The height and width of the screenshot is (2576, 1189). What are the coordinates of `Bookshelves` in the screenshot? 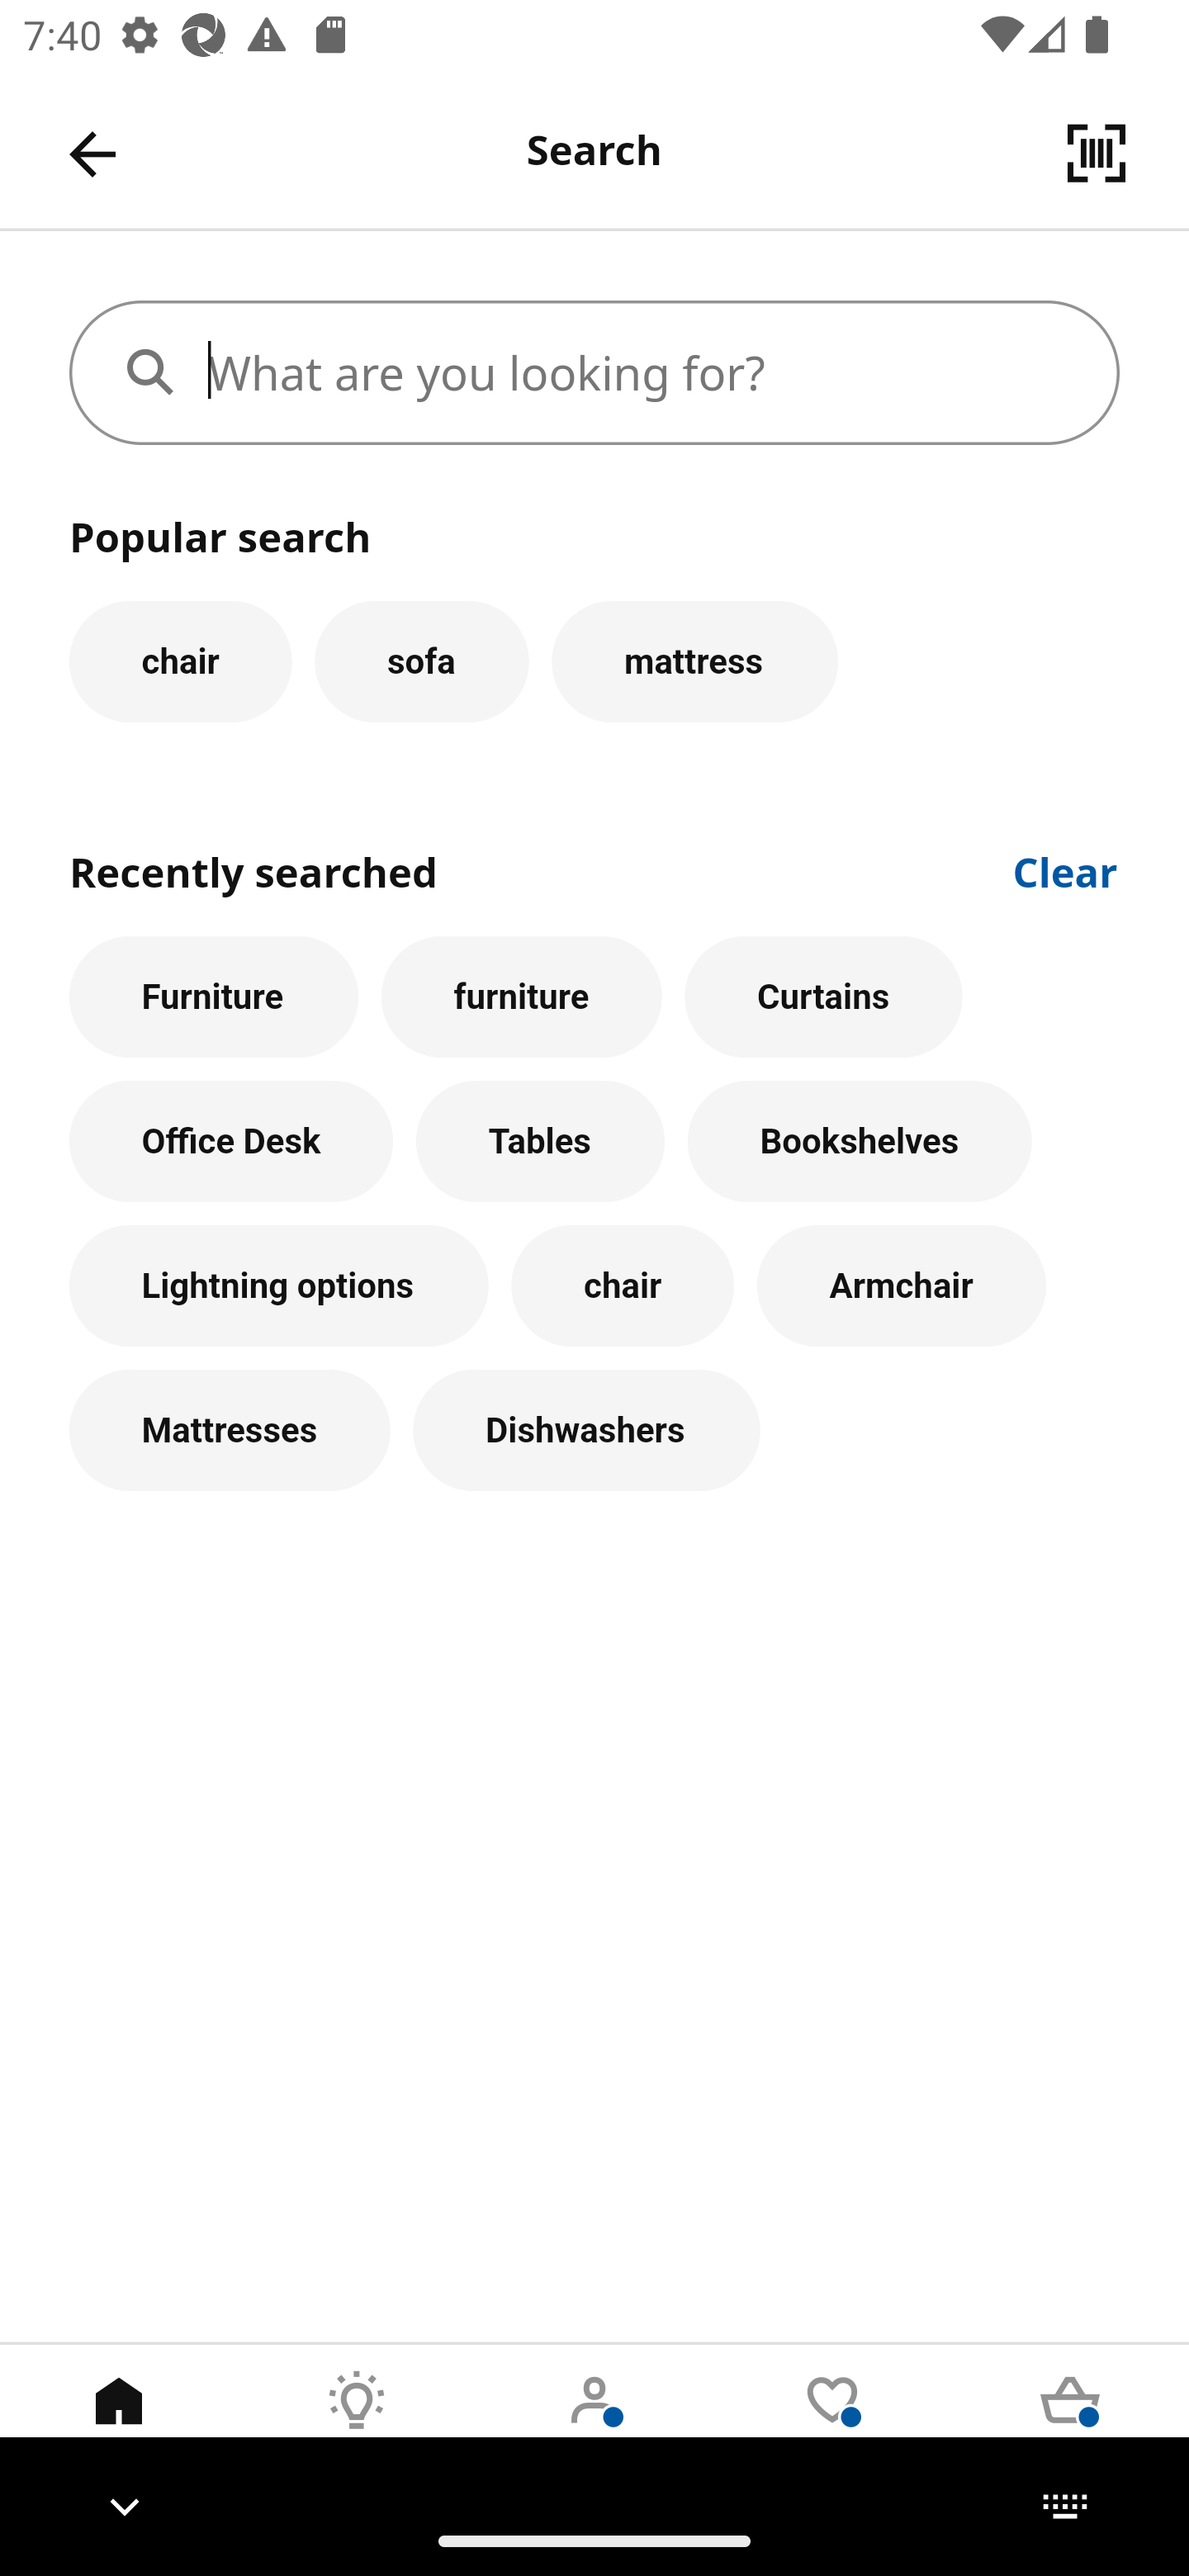 It's located at (859, 1143).